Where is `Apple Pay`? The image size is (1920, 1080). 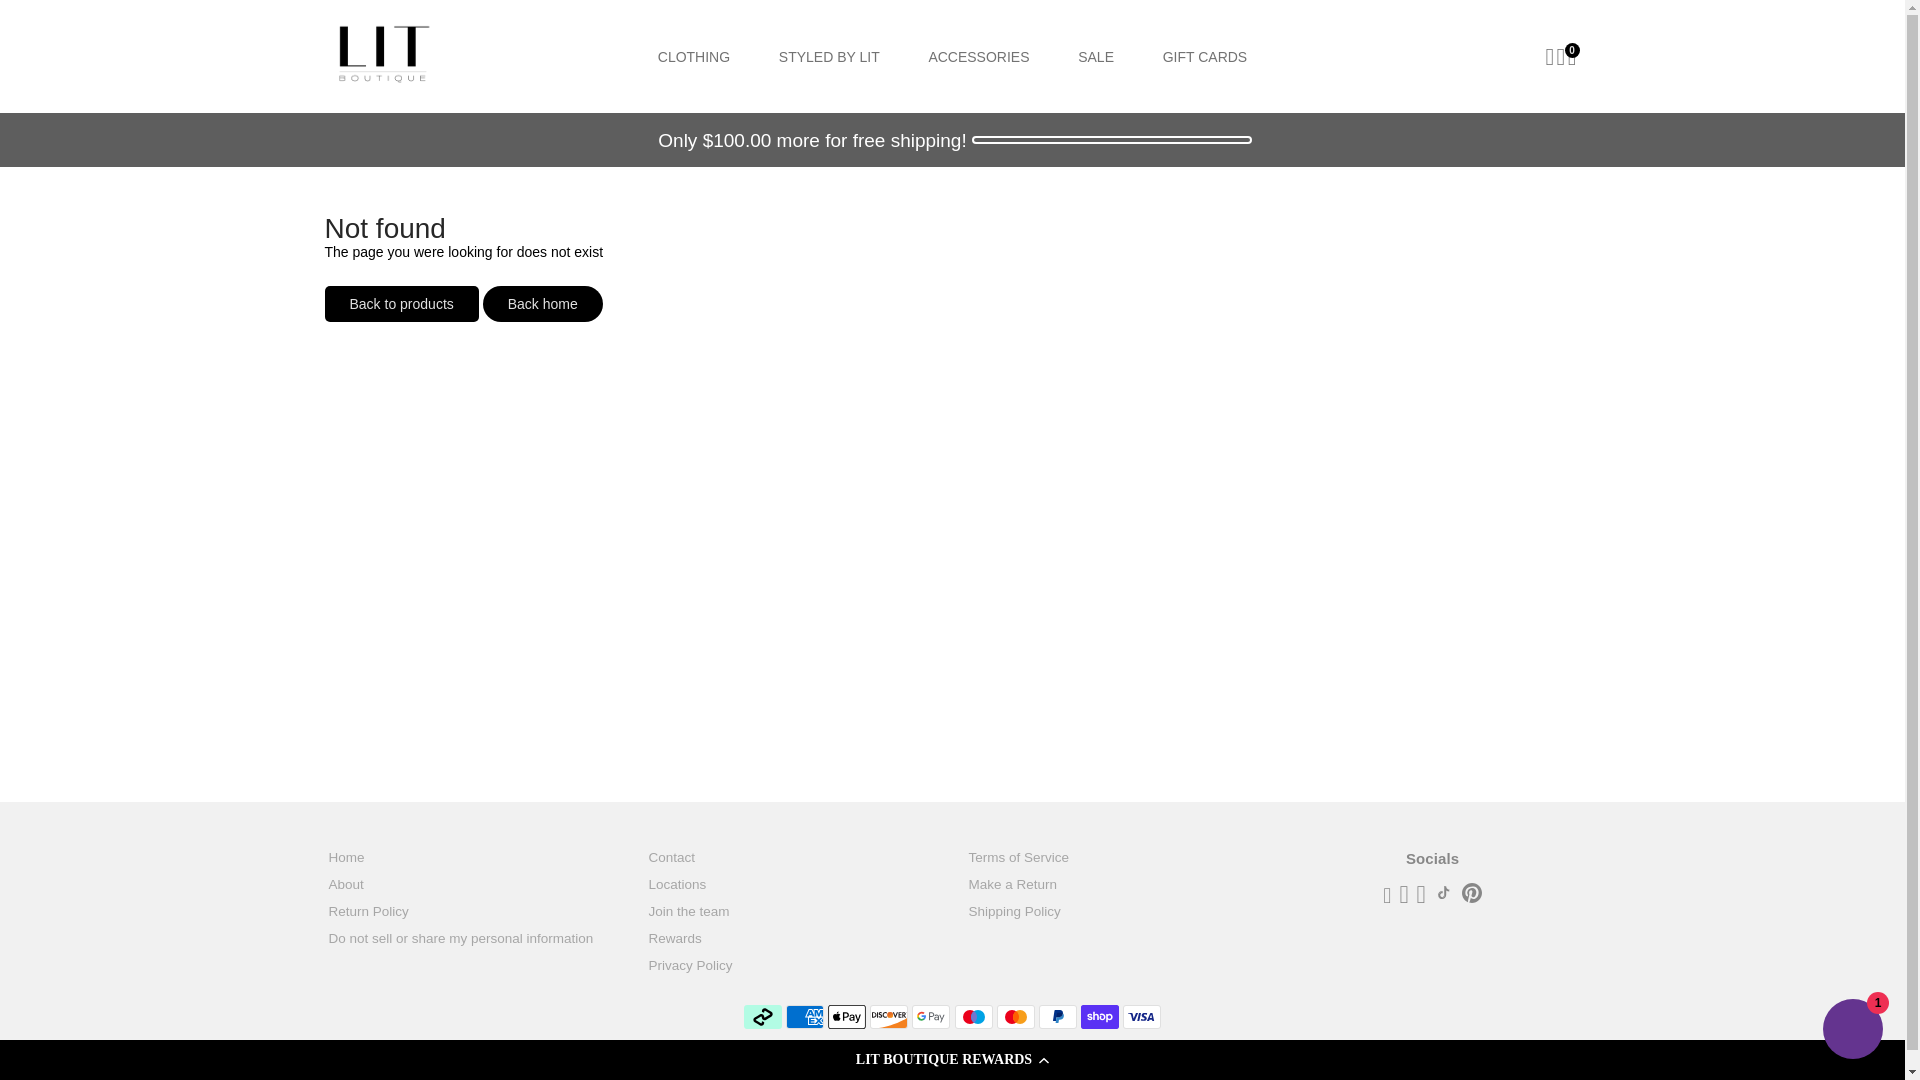 Apple Pay is located at coordinates (846, 1017).